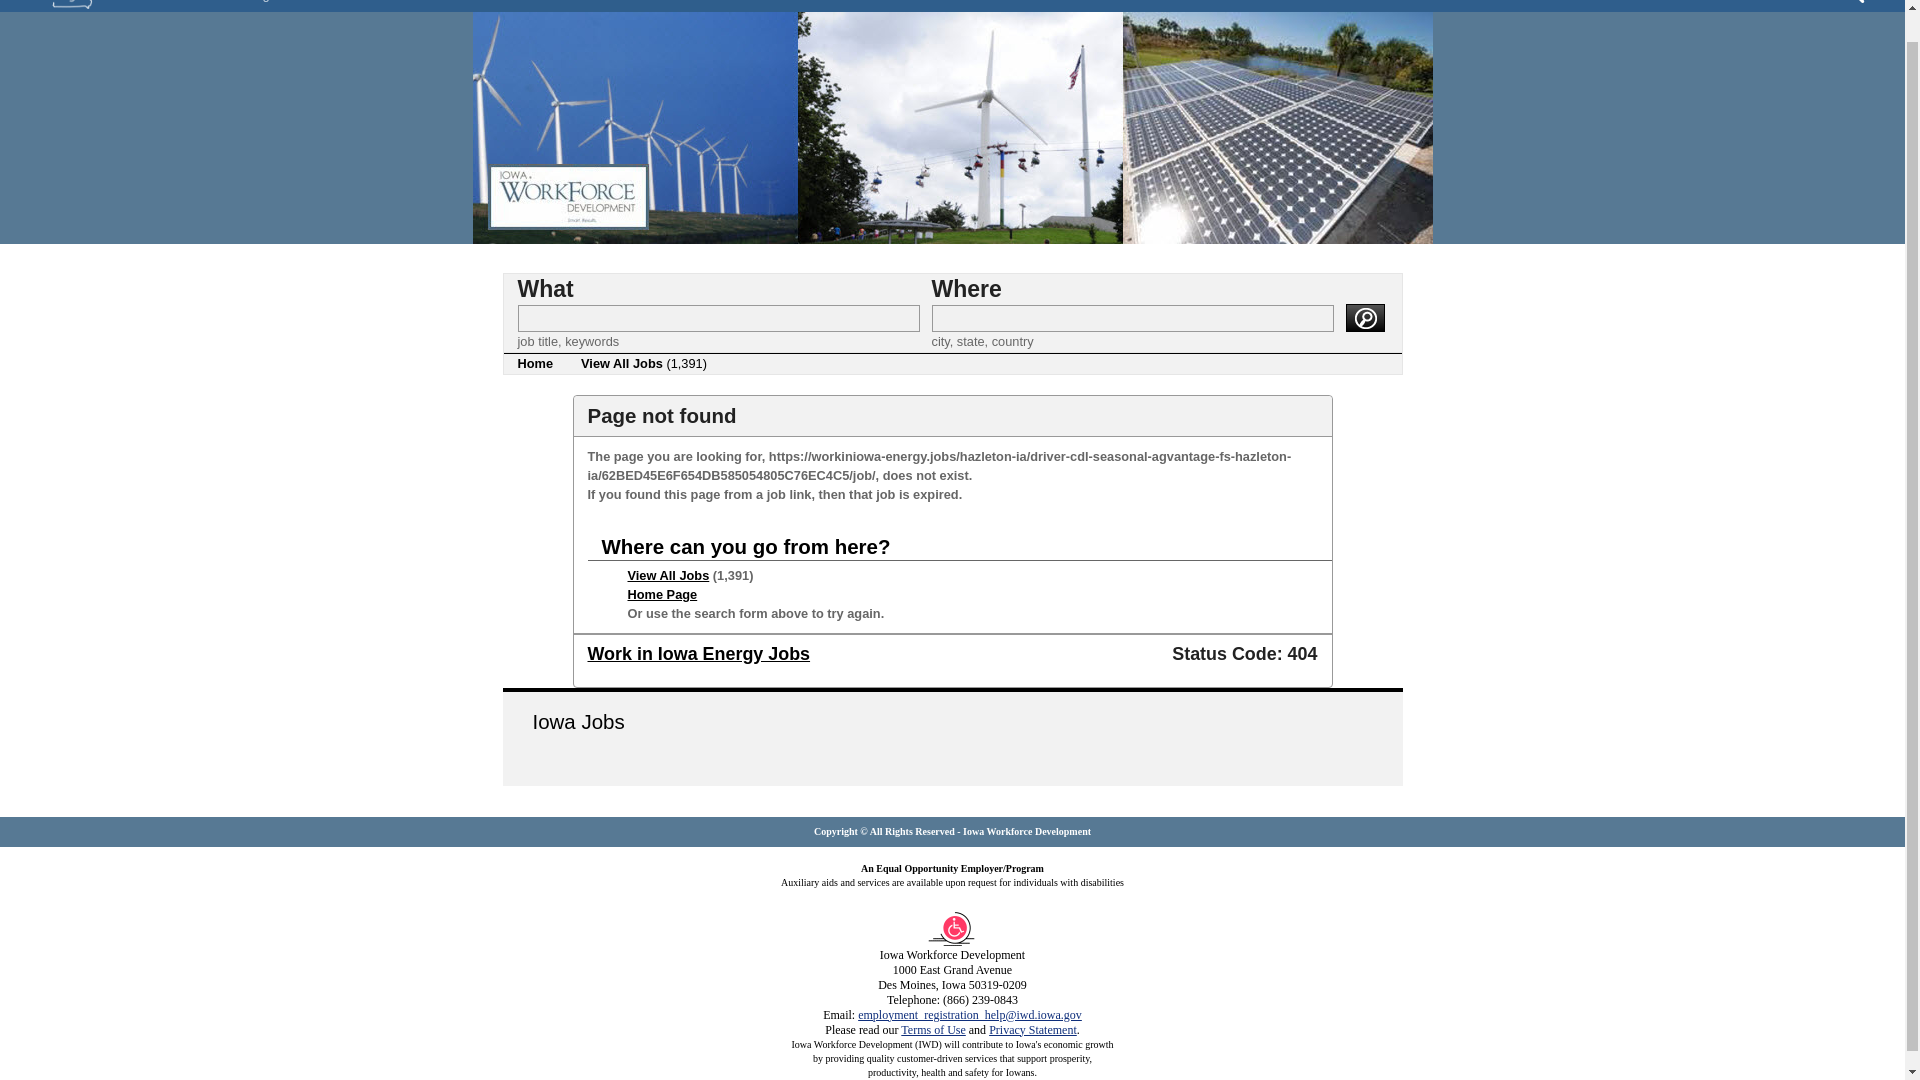  I want to click on Work in Iowa Energy Jobs, so click(698, 654).